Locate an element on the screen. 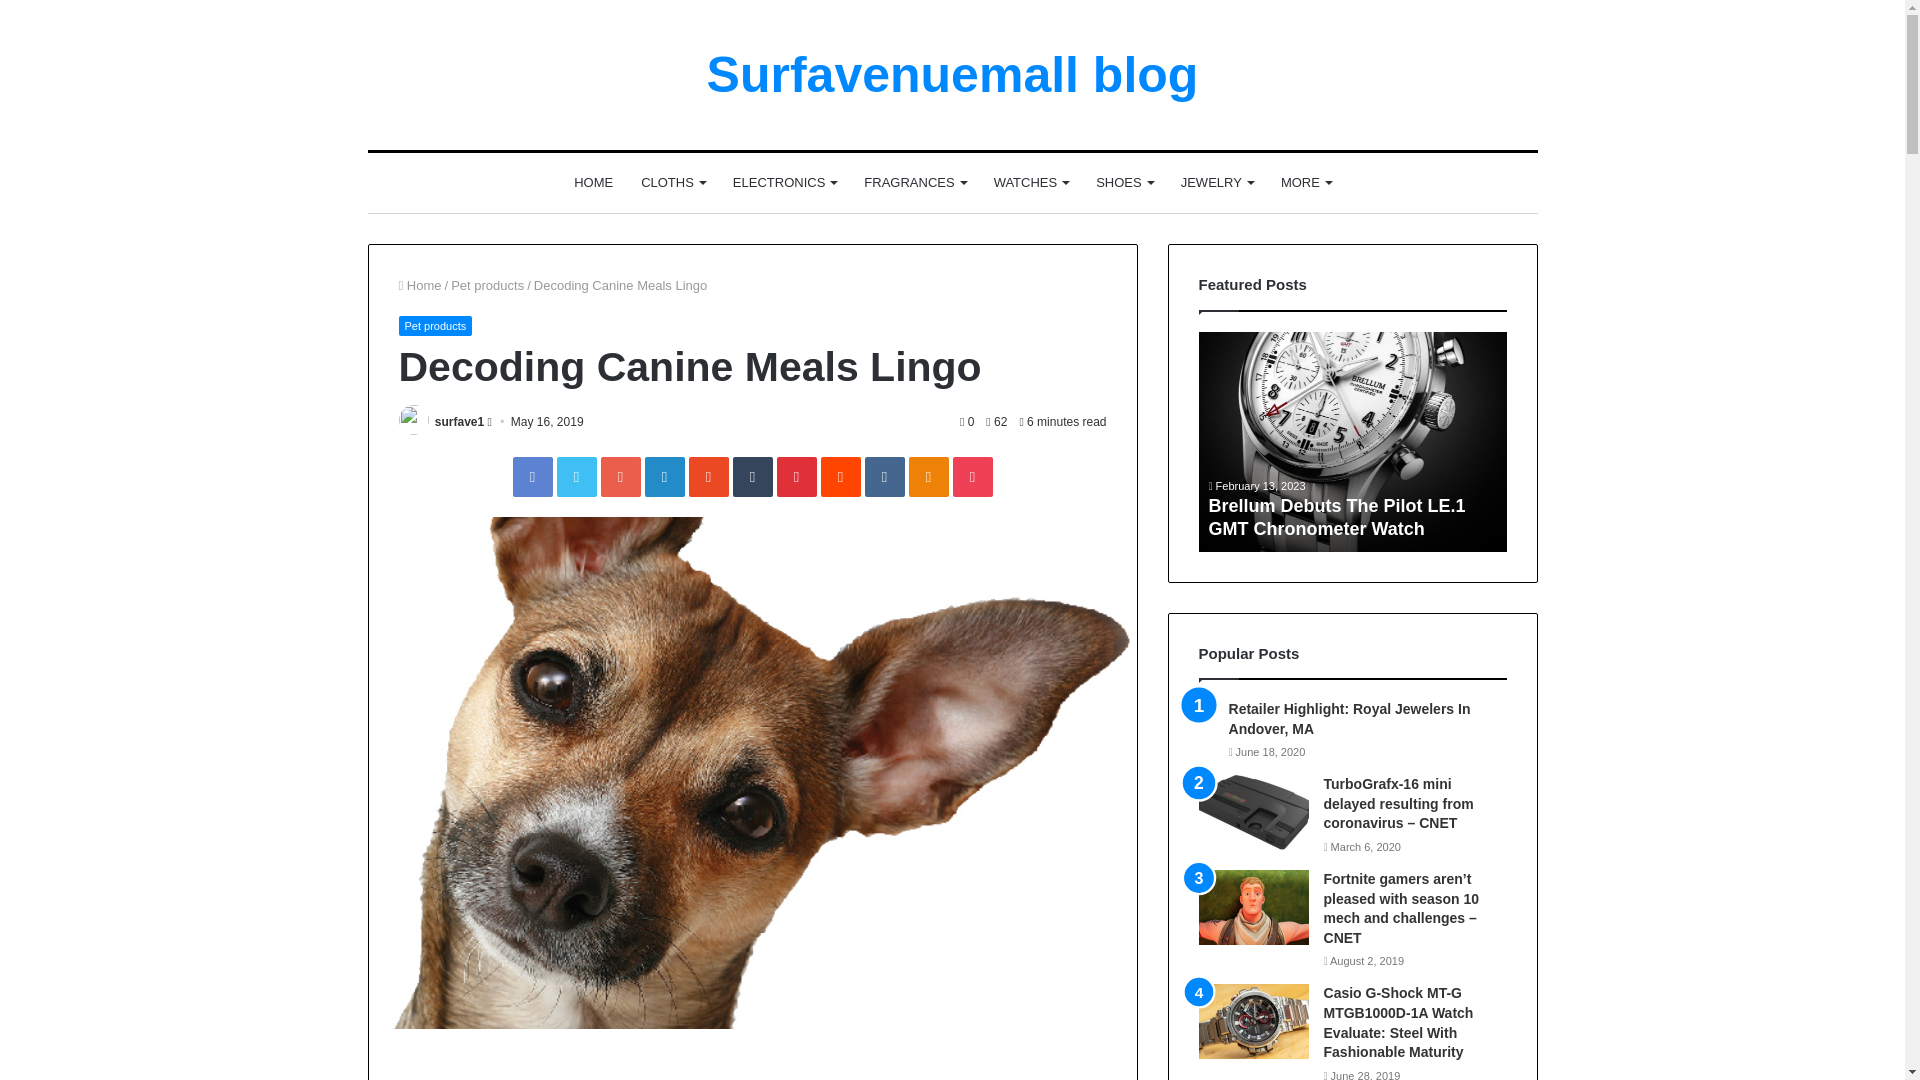 The width and height of the screenshot is (1920, 1080). MORE is located at coordinates (1306, 182).